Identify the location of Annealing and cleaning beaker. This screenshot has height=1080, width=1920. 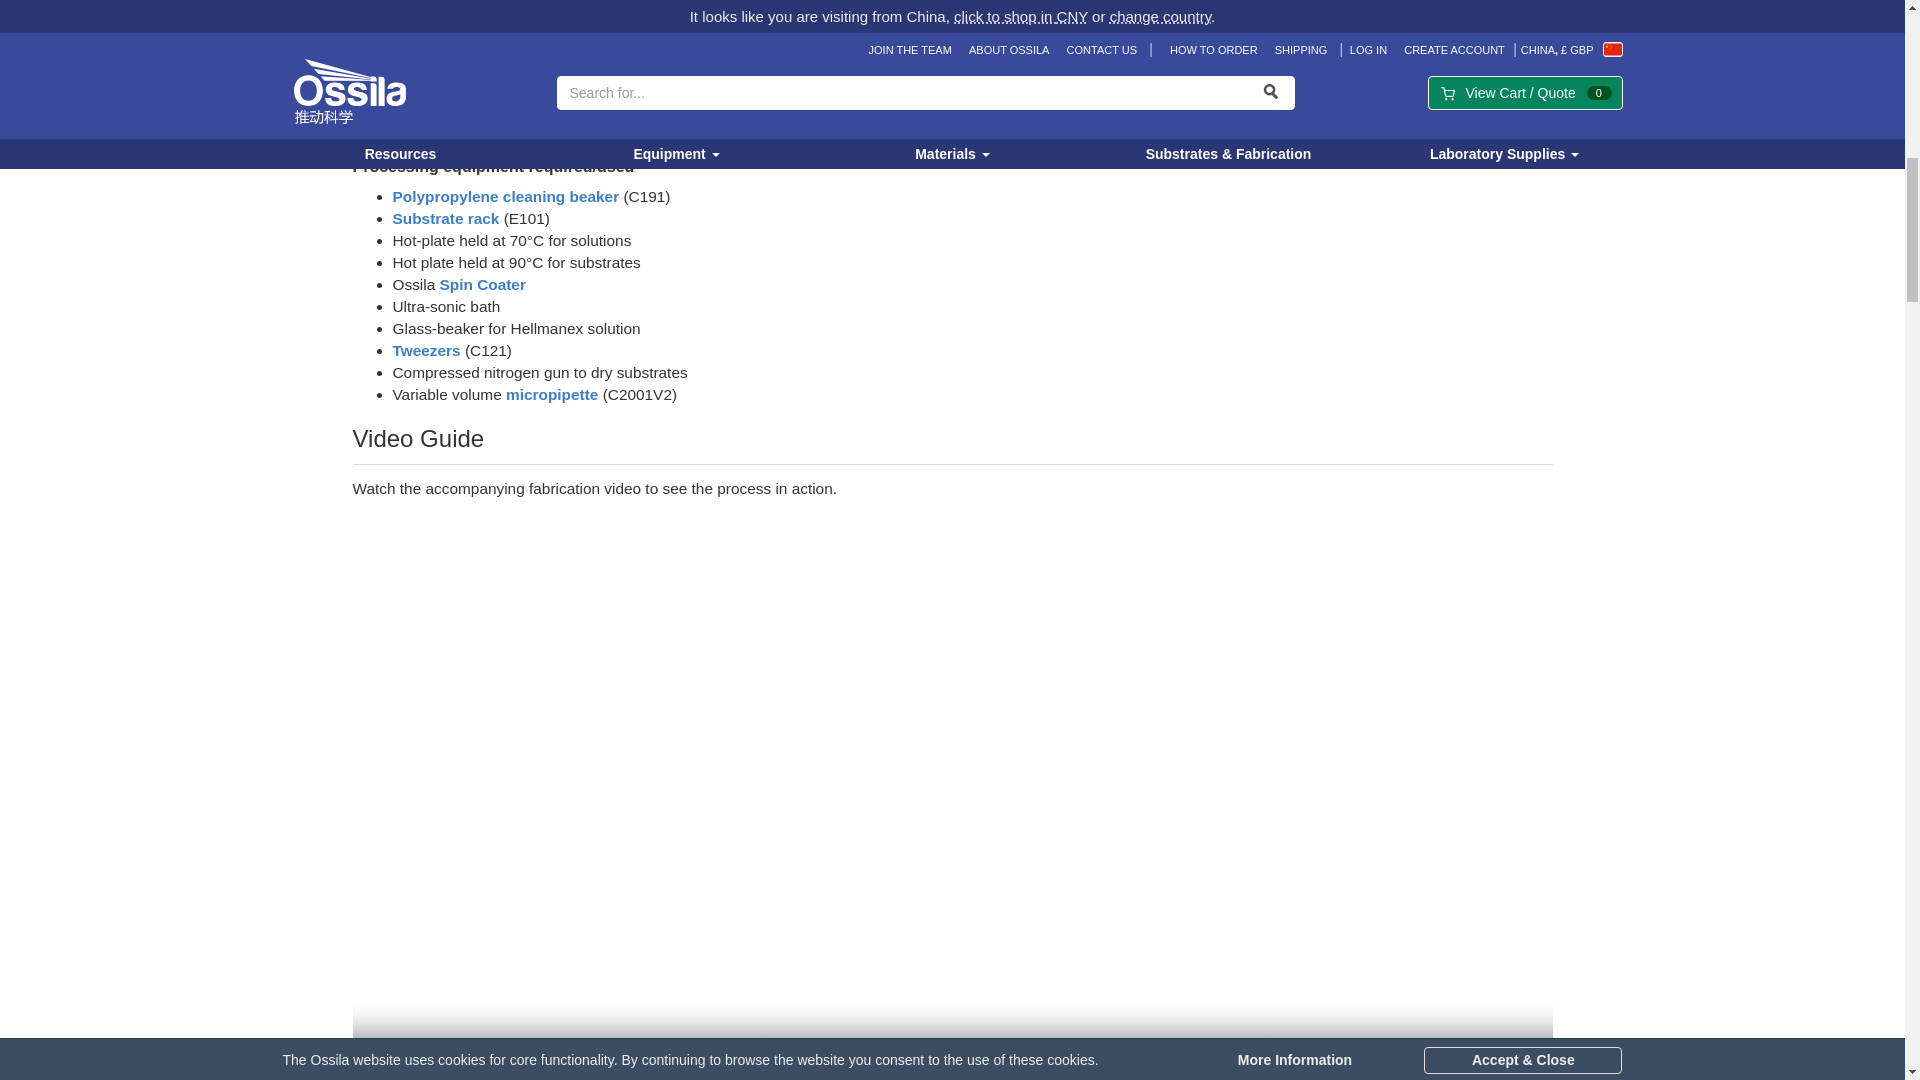
(504, 196).